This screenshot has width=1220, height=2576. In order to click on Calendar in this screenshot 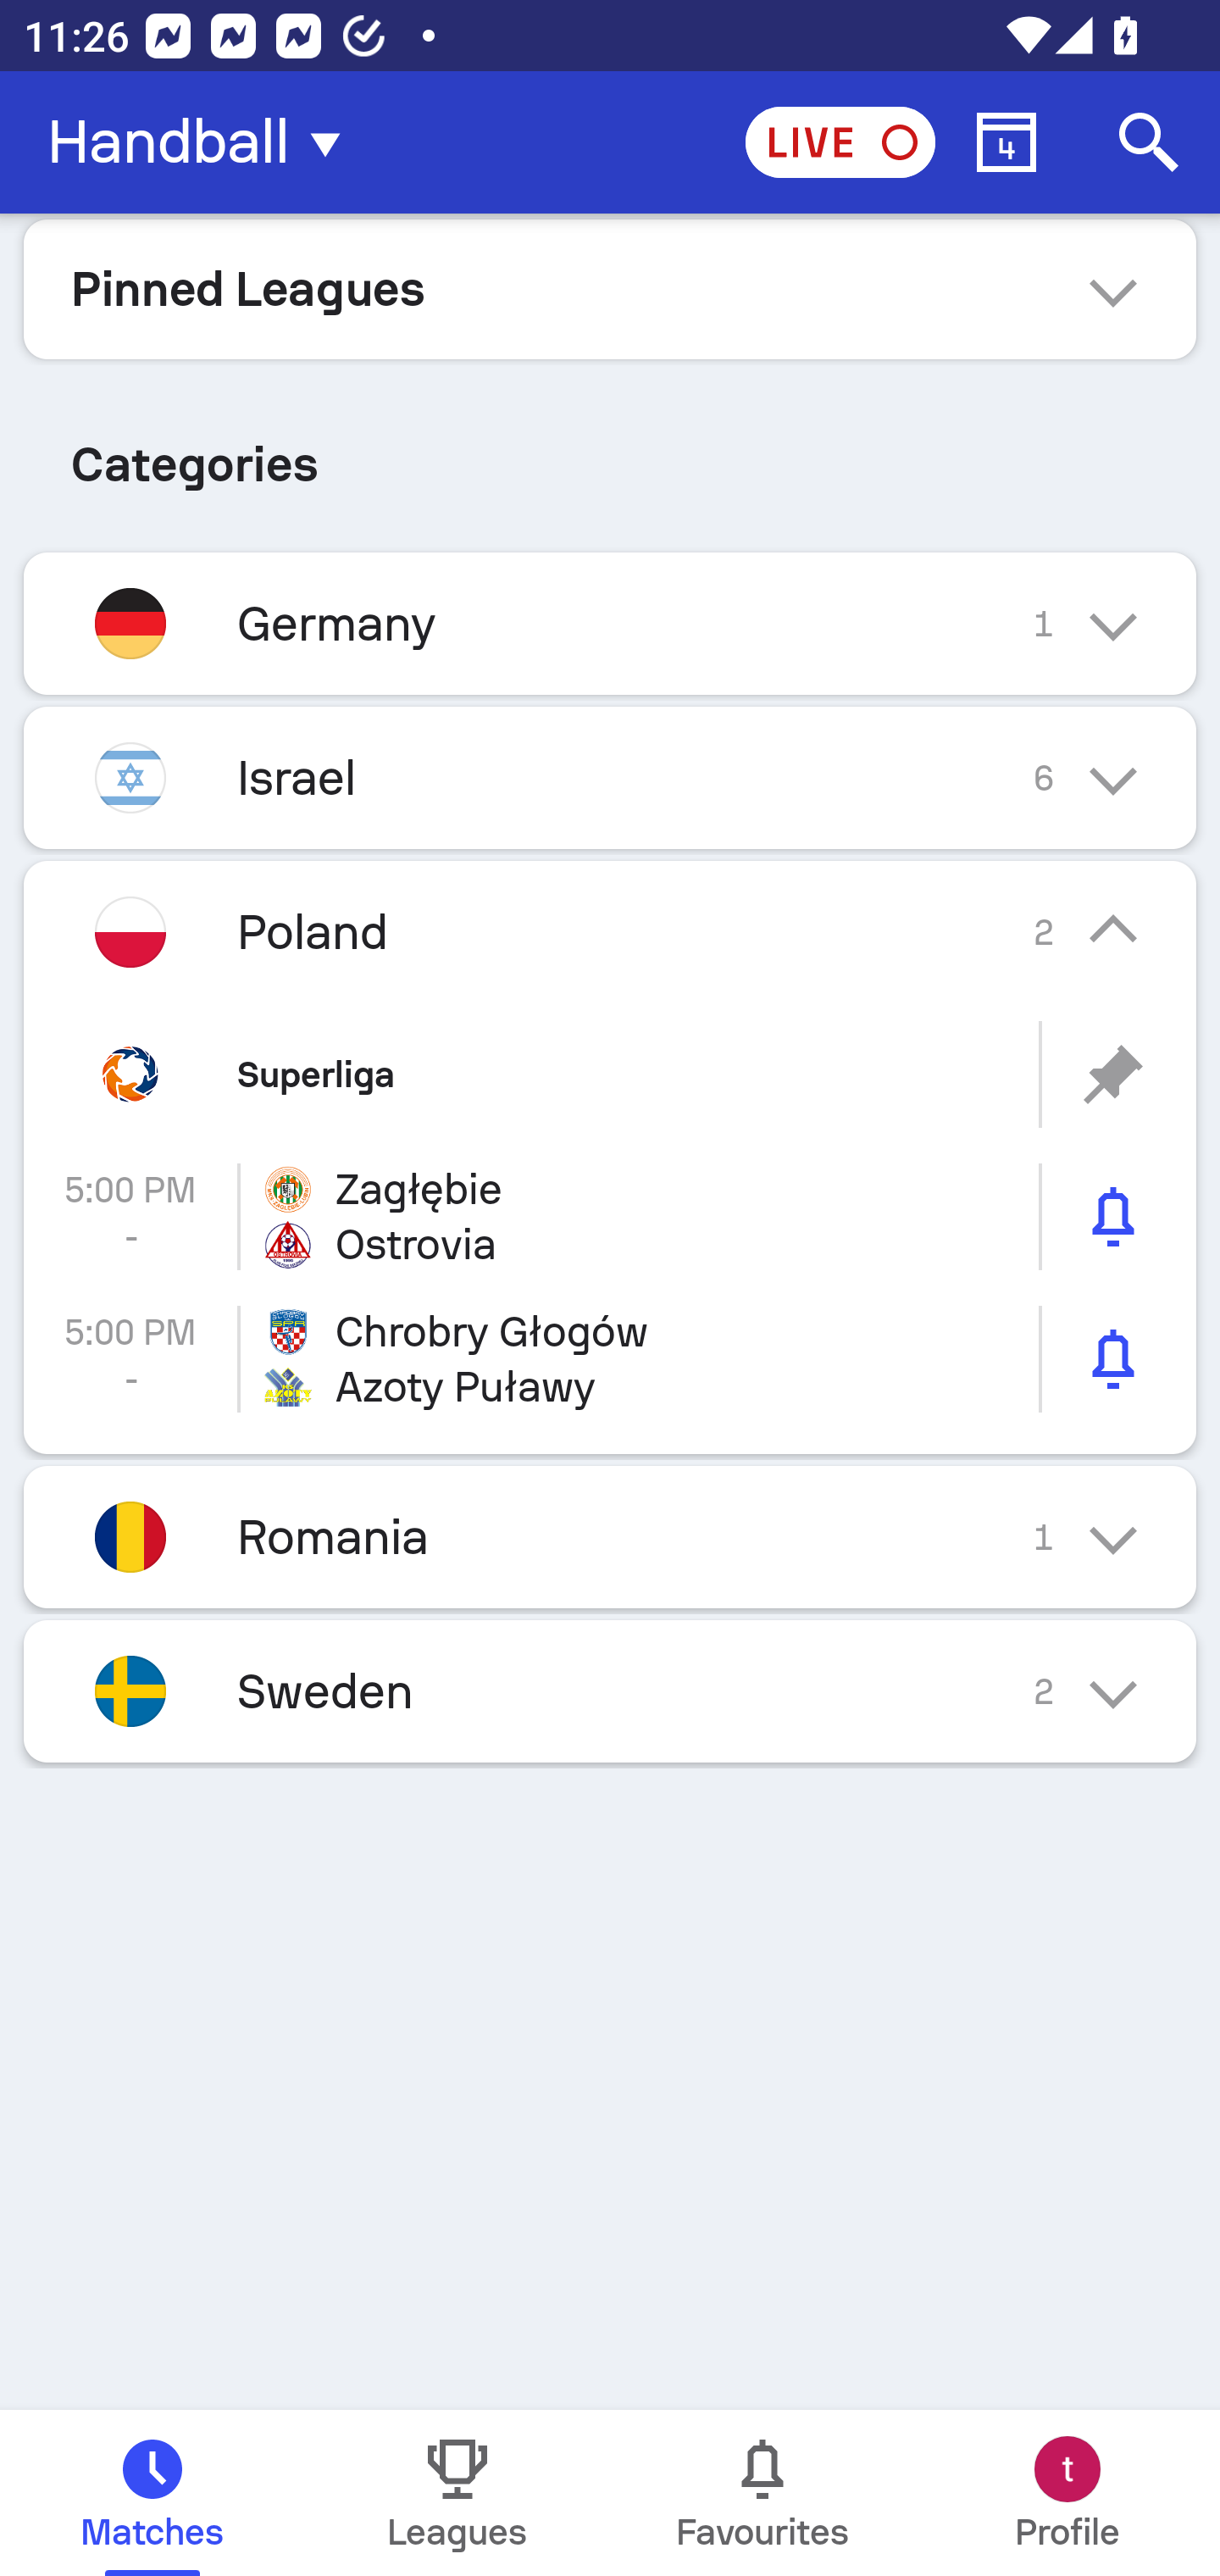, I will do `click(1006, 142)`.